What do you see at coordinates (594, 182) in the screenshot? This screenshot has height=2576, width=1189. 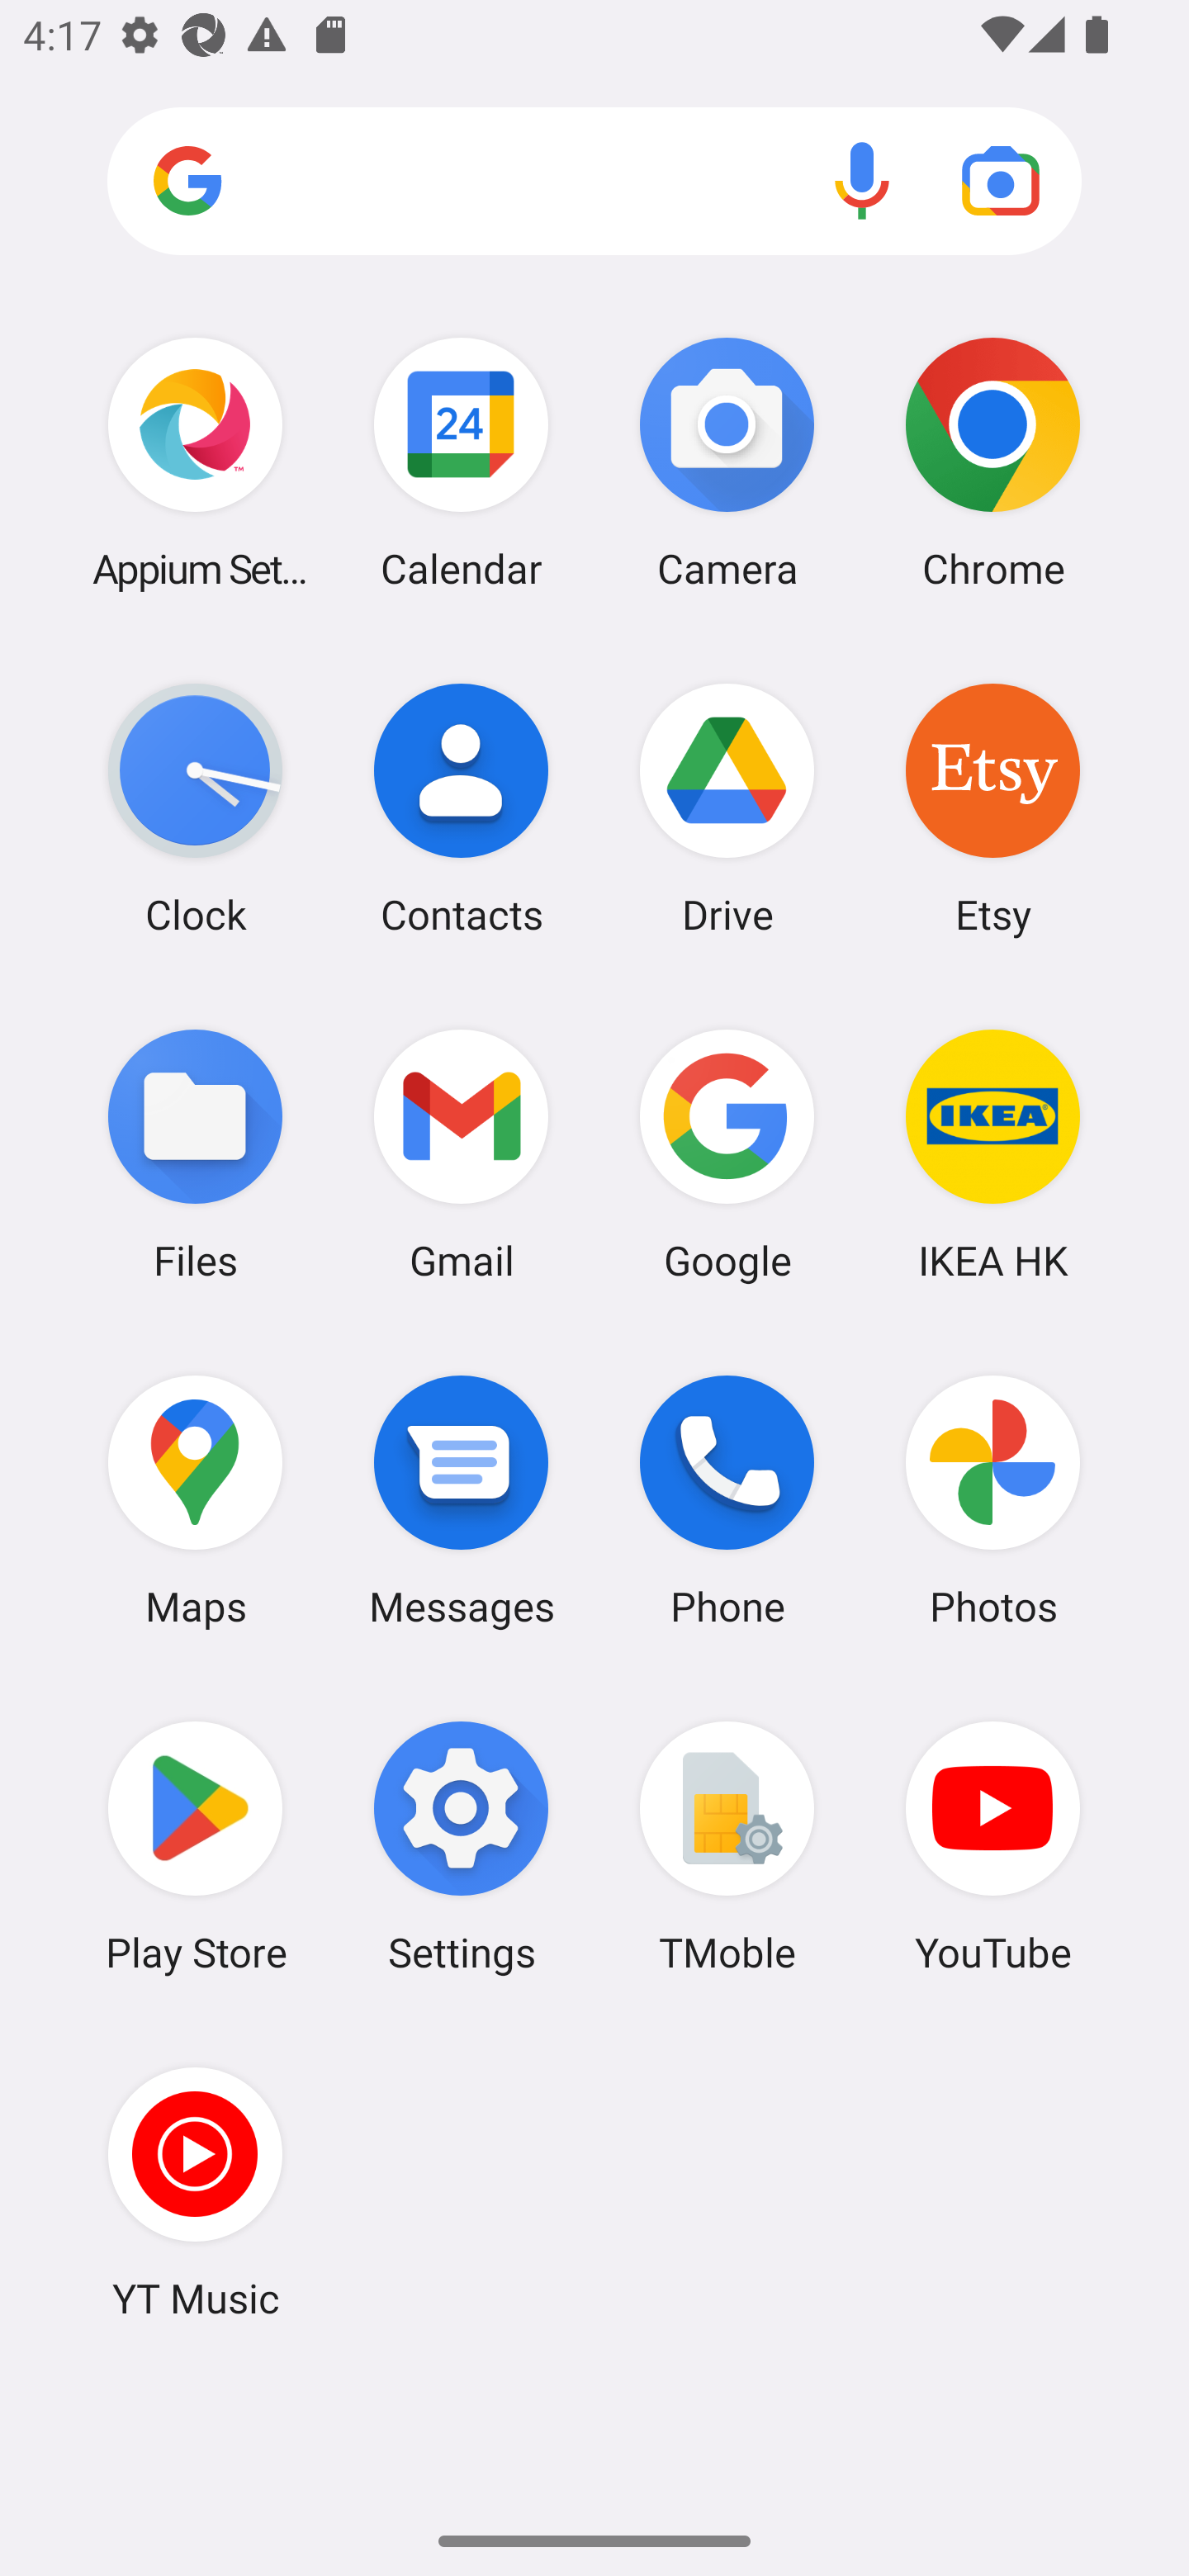 I see `Search apps, web and more` at bounding box center [594, 182].